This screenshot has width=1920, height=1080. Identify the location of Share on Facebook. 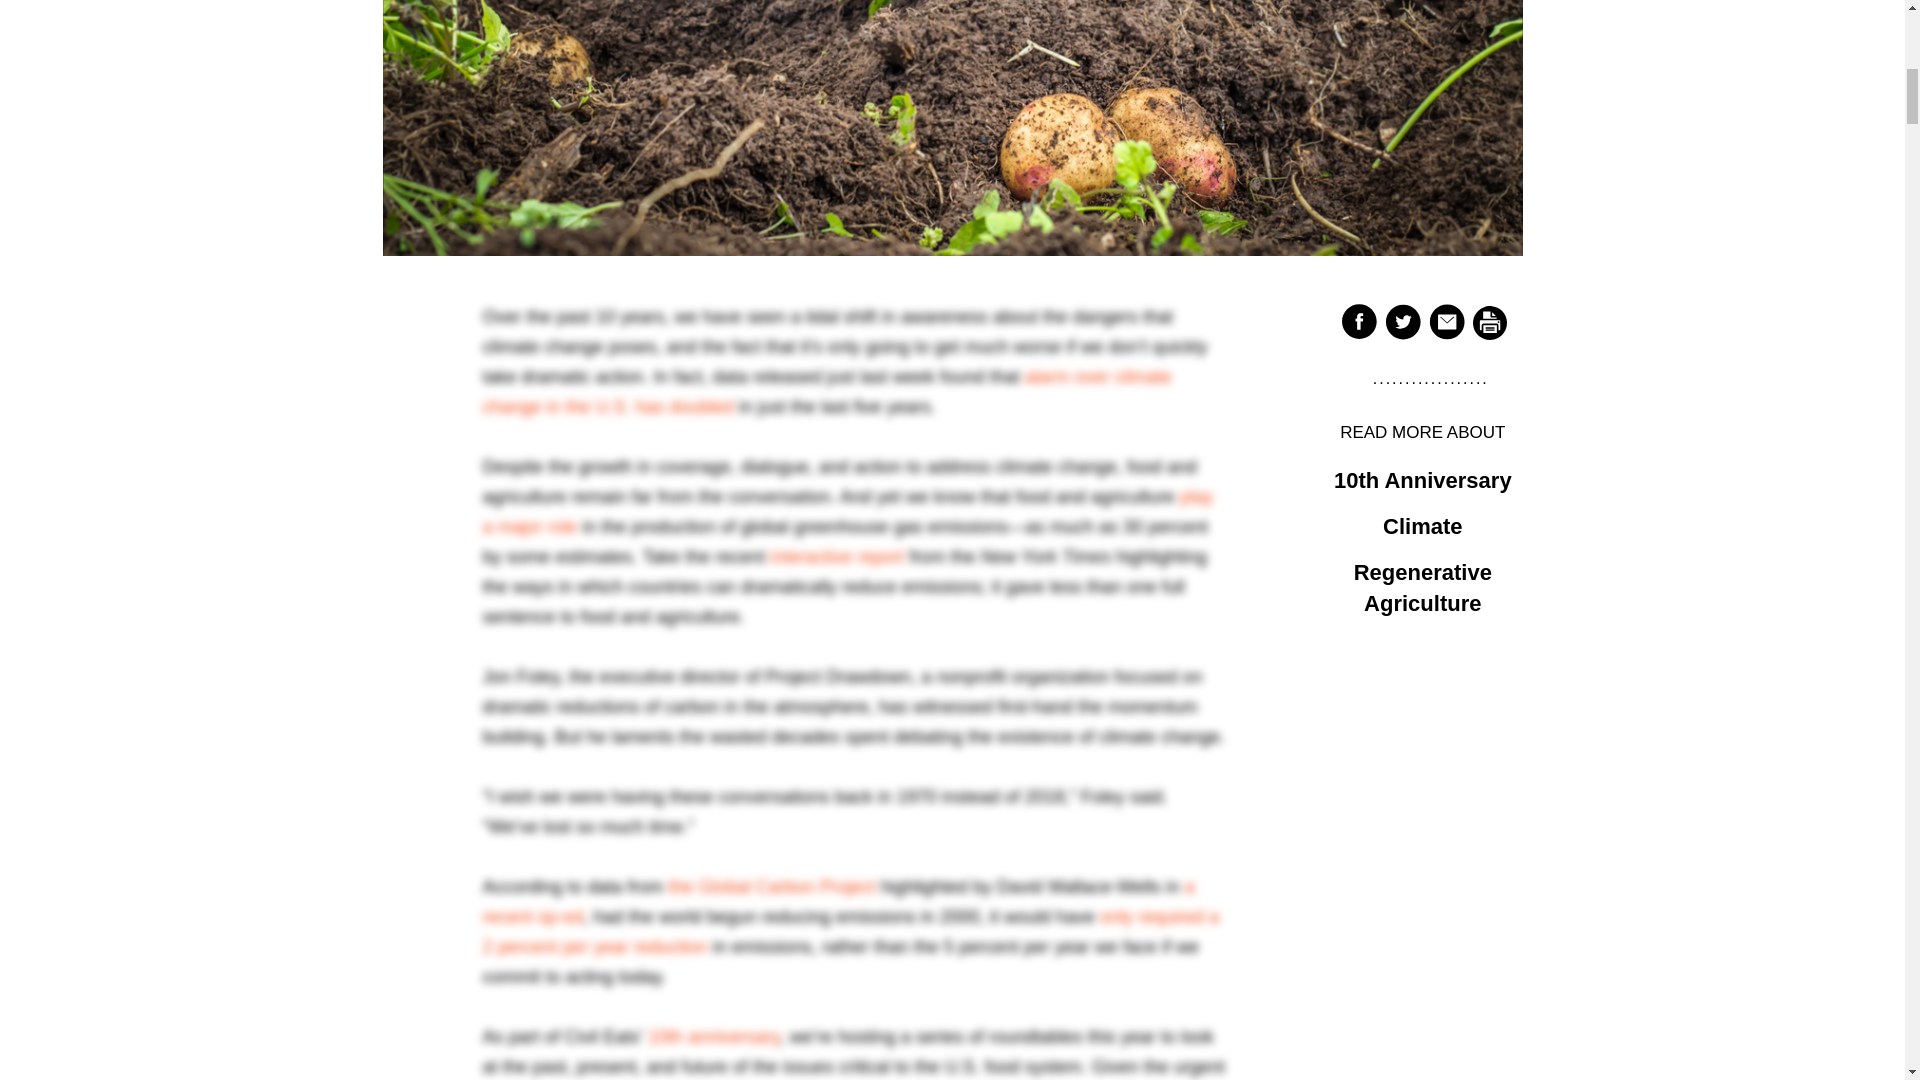
(1358, 320).